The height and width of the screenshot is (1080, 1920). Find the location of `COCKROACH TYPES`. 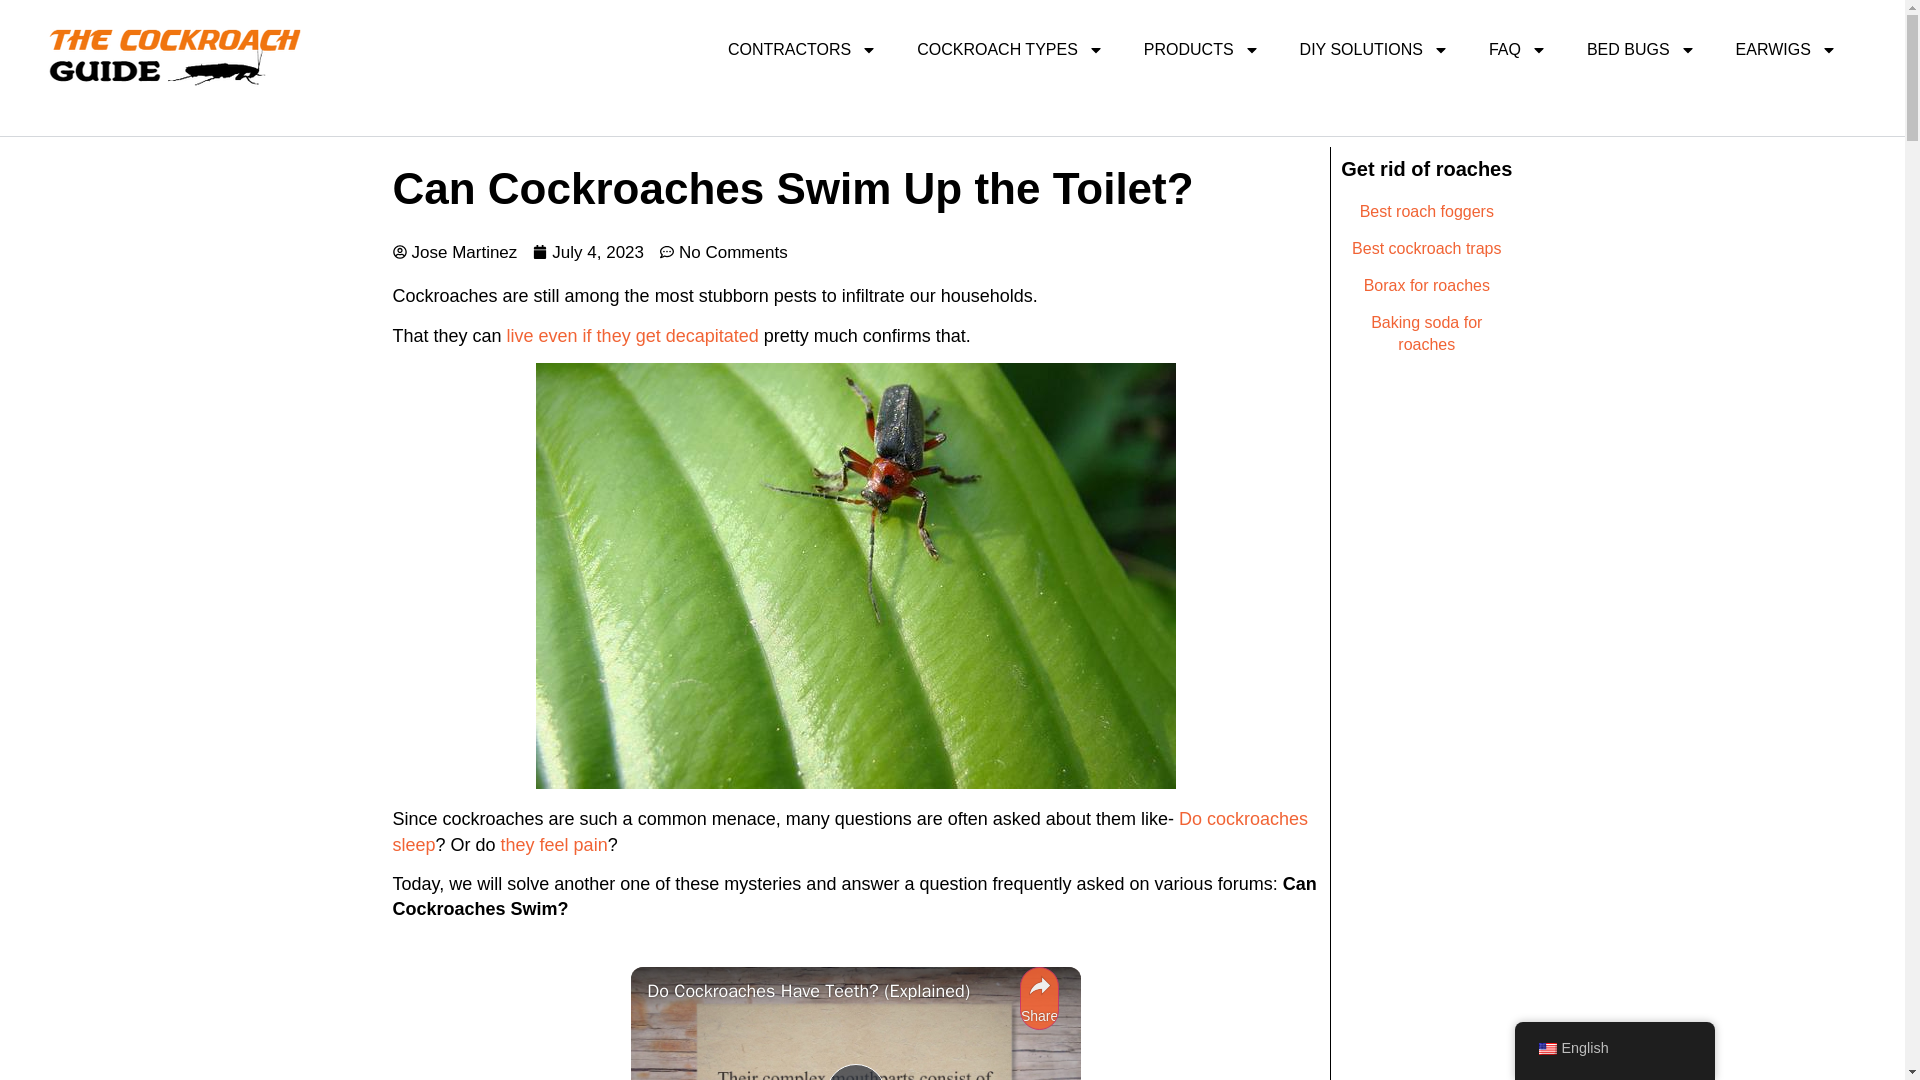

COCKROACH TYPES is located at coordinates (1010, 50).